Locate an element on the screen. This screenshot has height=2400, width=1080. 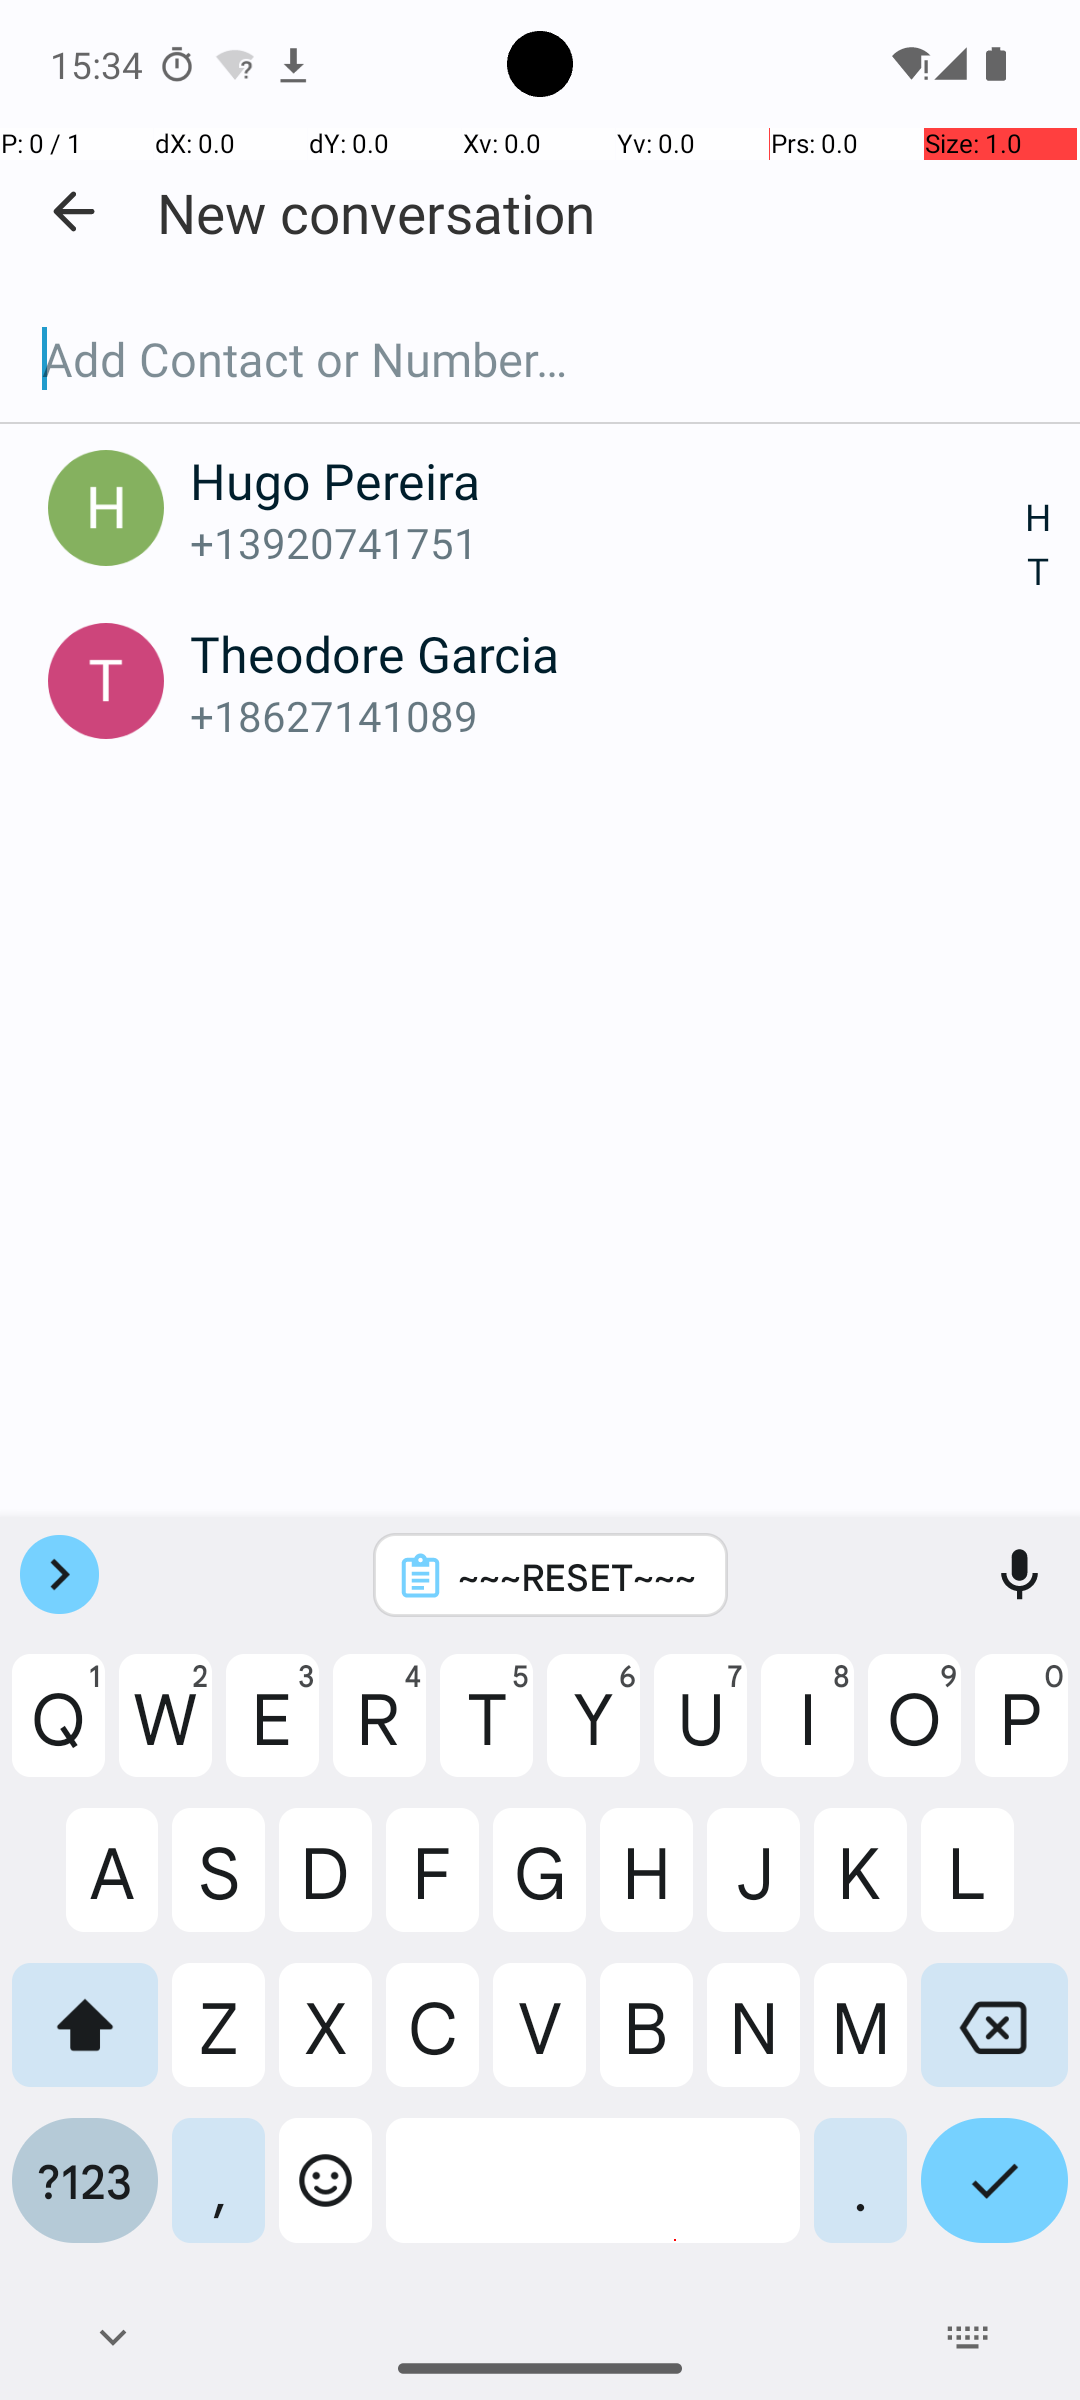
+13920741751 is located at coordinates (608, 542).